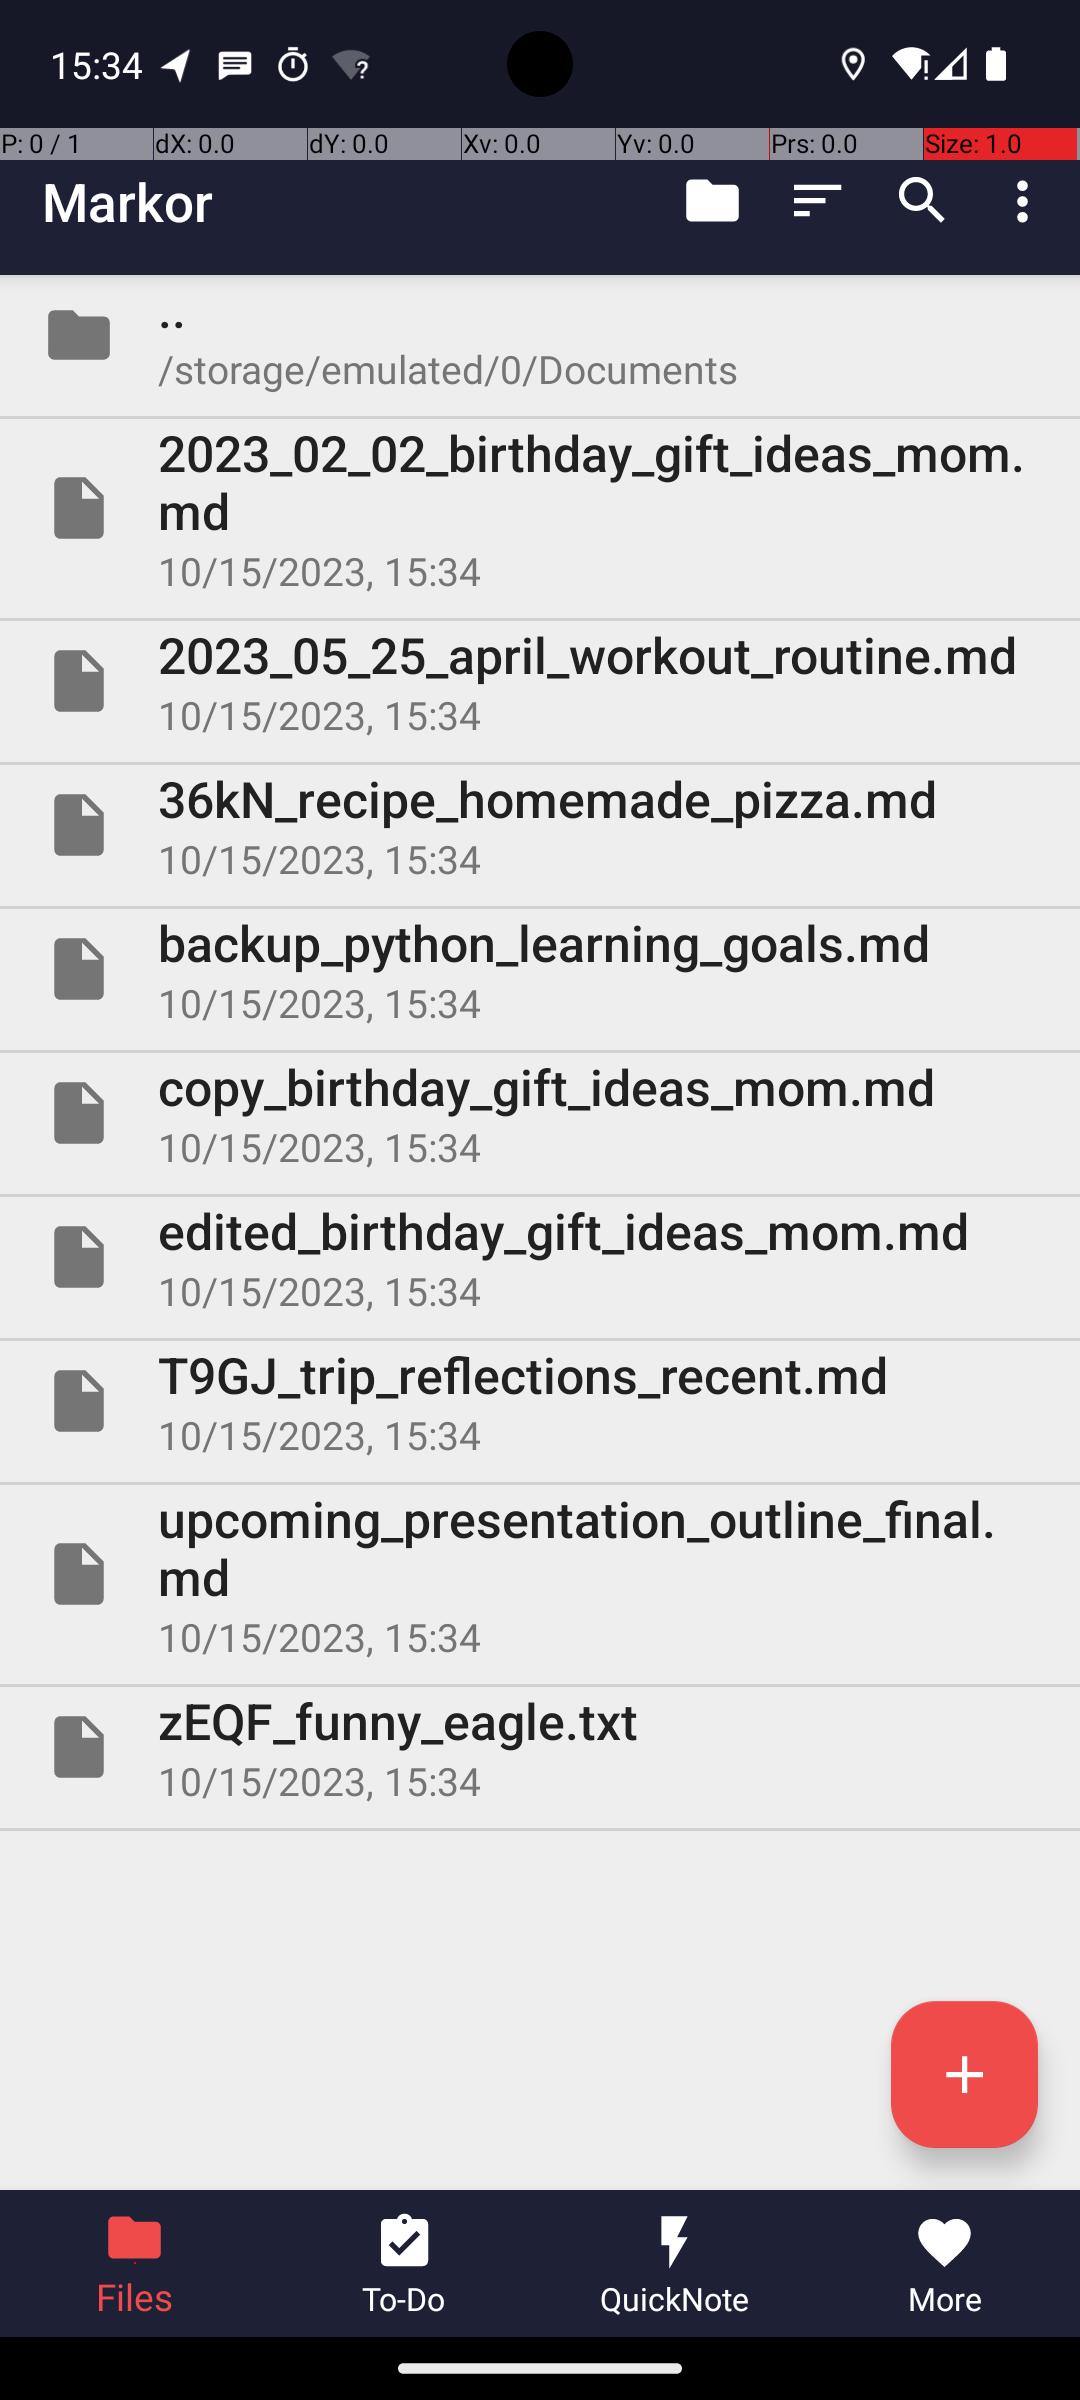  Describe the element at coordinates (540, 968) in the screenshot. I see `File backup_python_learning_goals.md ` at that location.